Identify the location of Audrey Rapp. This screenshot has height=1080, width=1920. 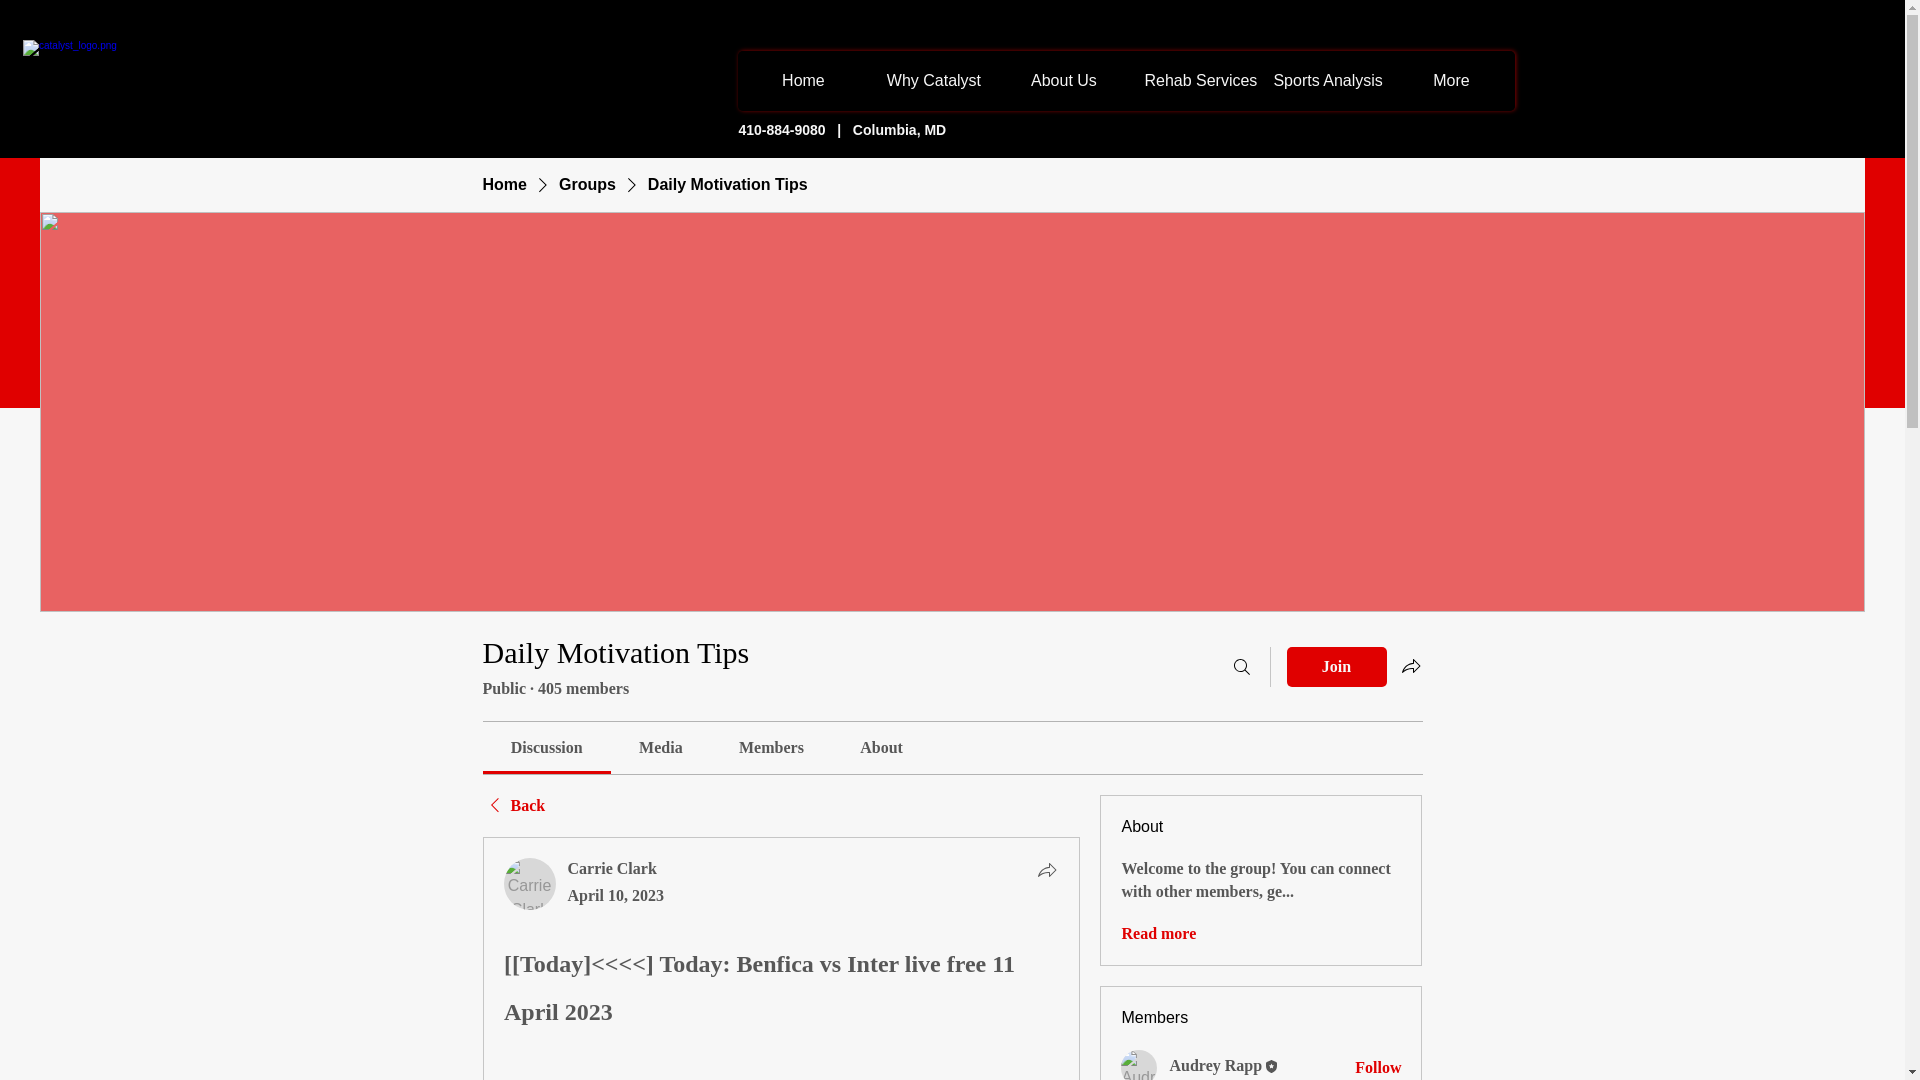
(1139, 1064).